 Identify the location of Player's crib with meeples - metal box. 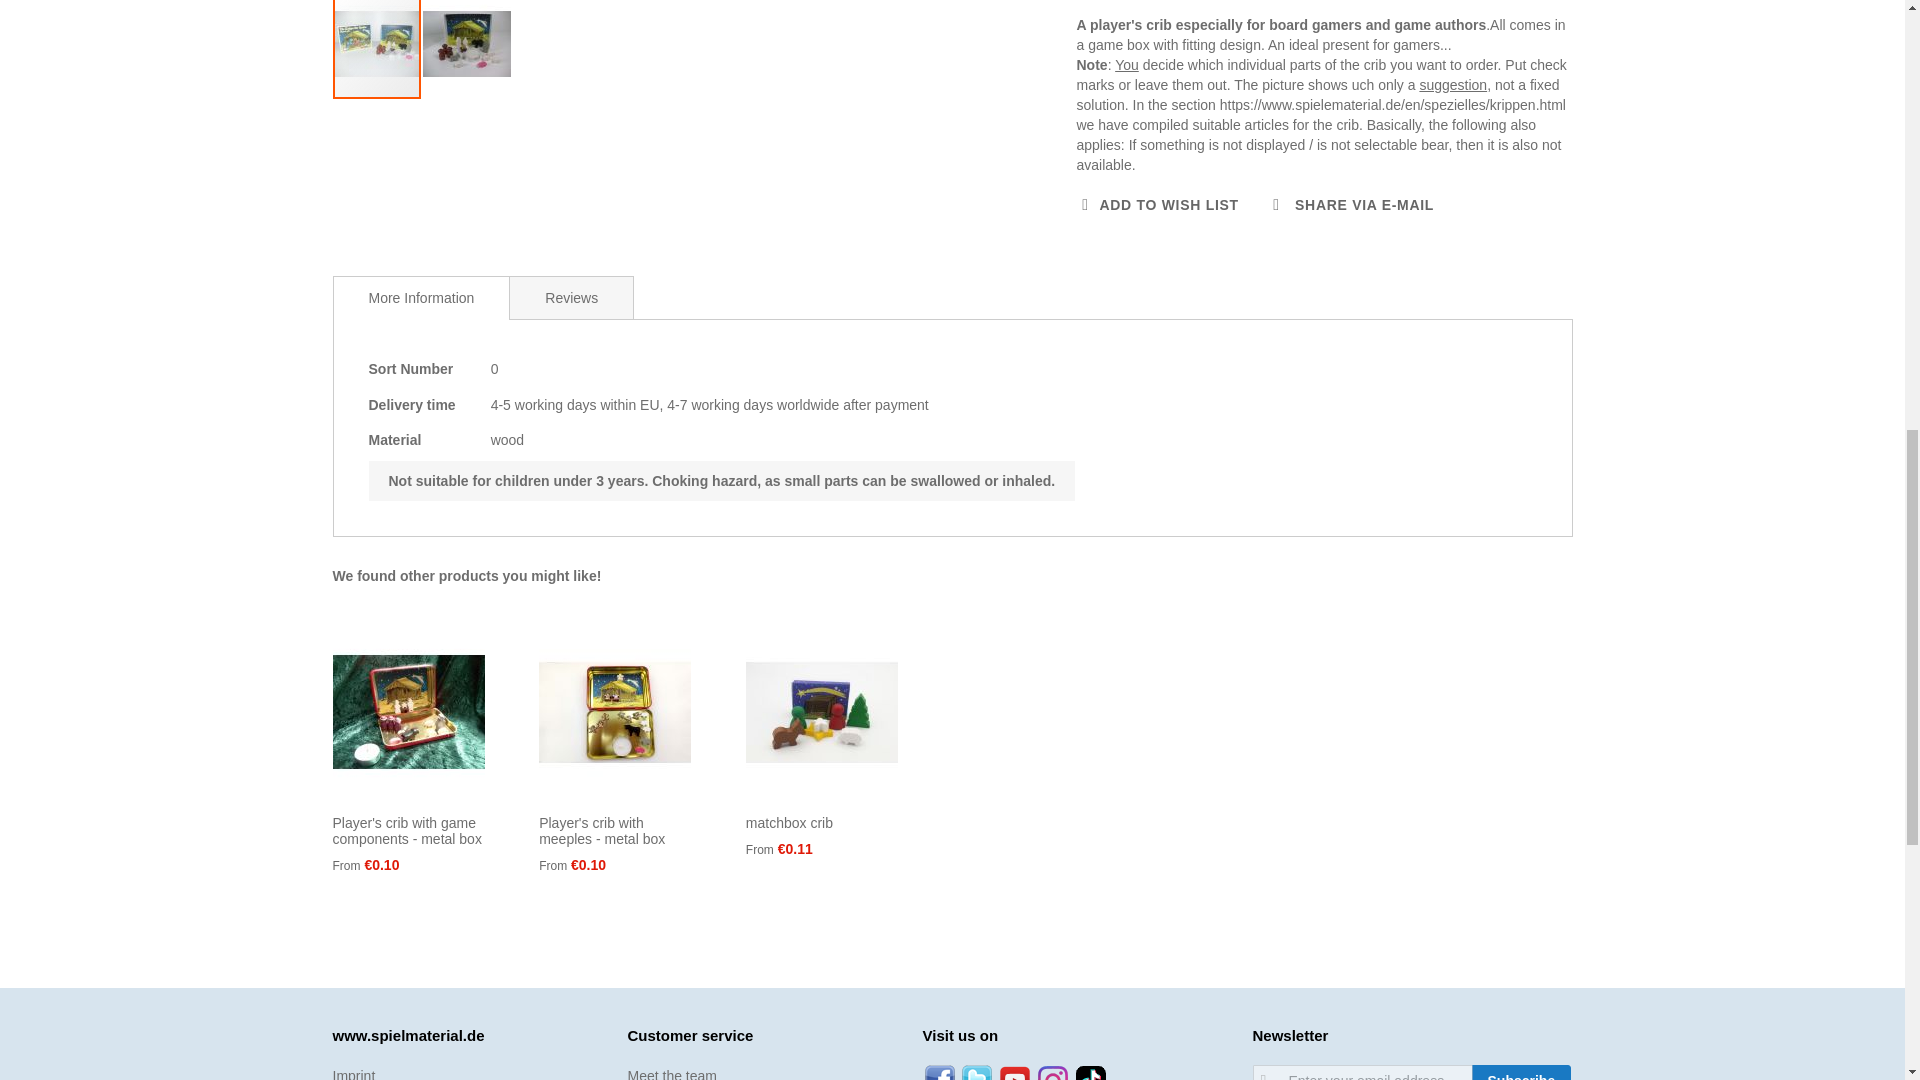
(602, 830).